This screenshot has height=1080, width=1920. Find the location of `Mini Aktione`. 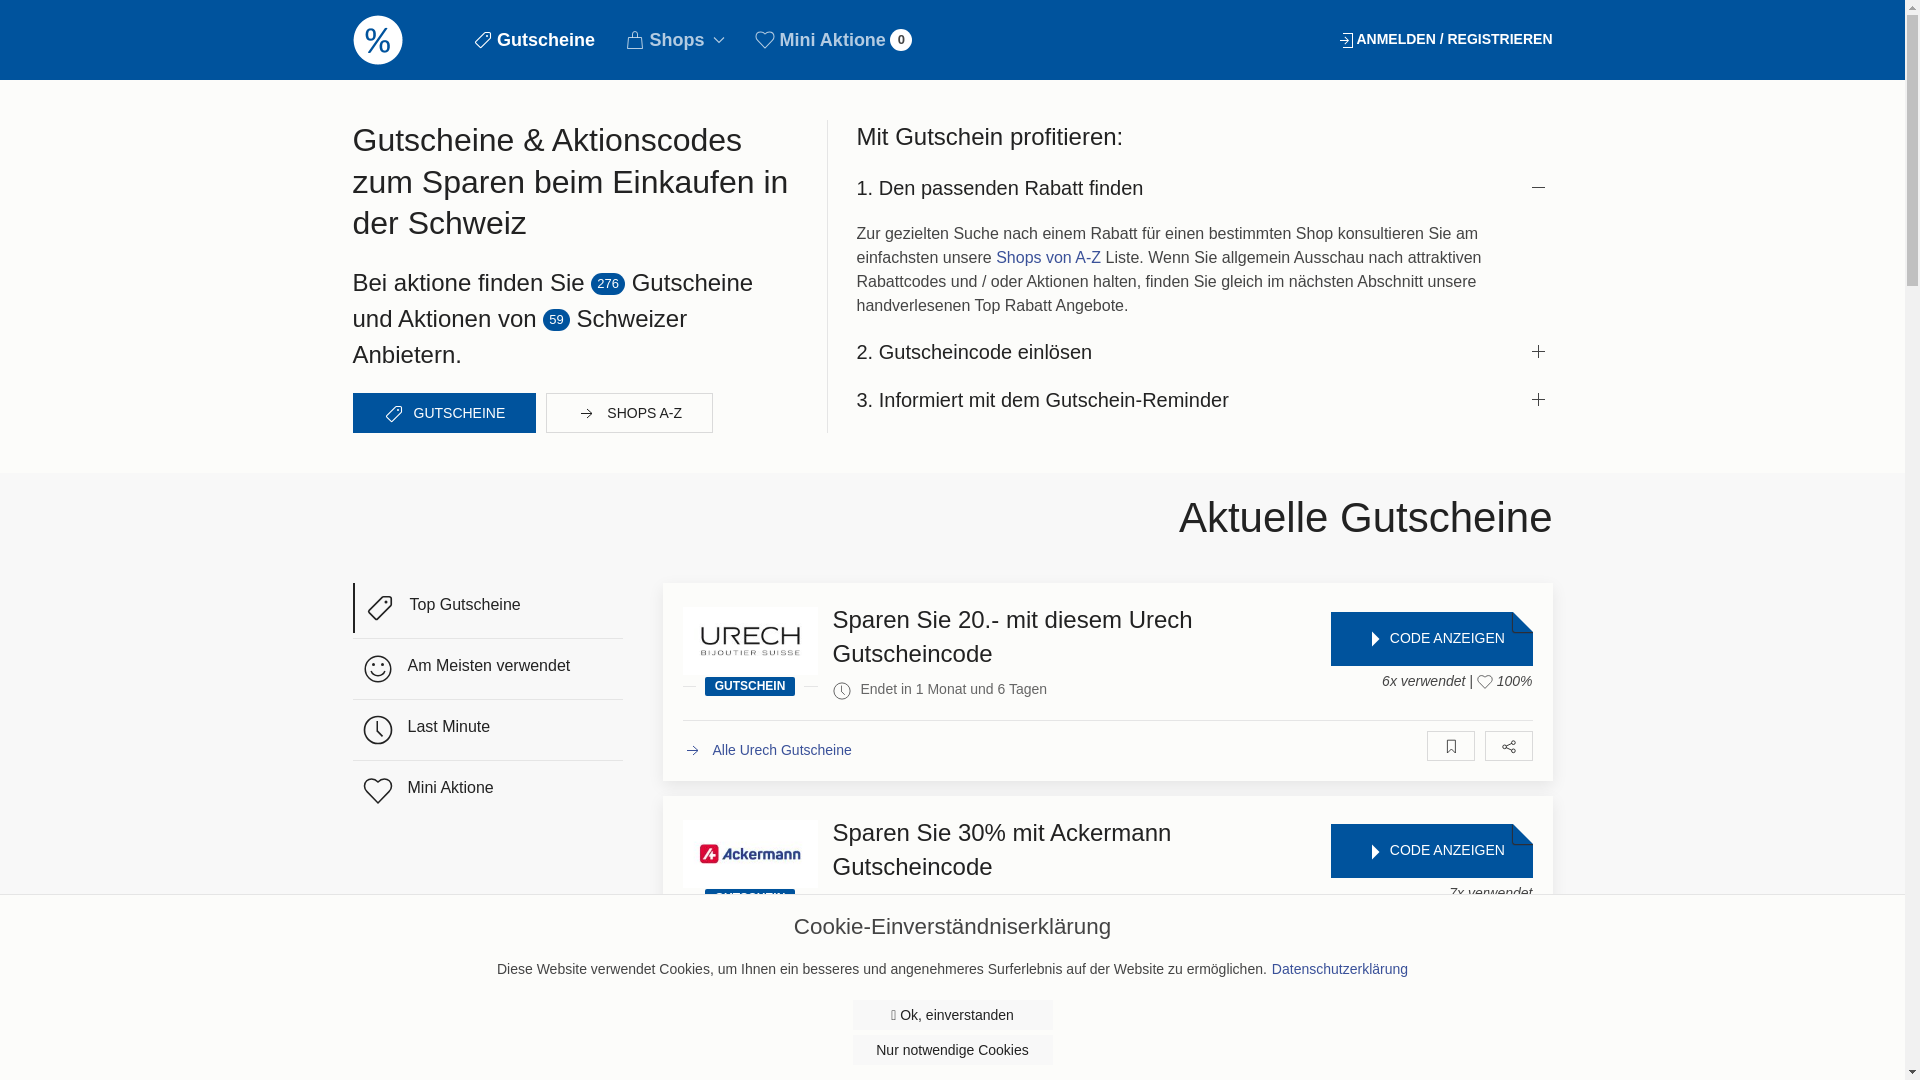

Mini Aktione is located at coordinates (487, 791).